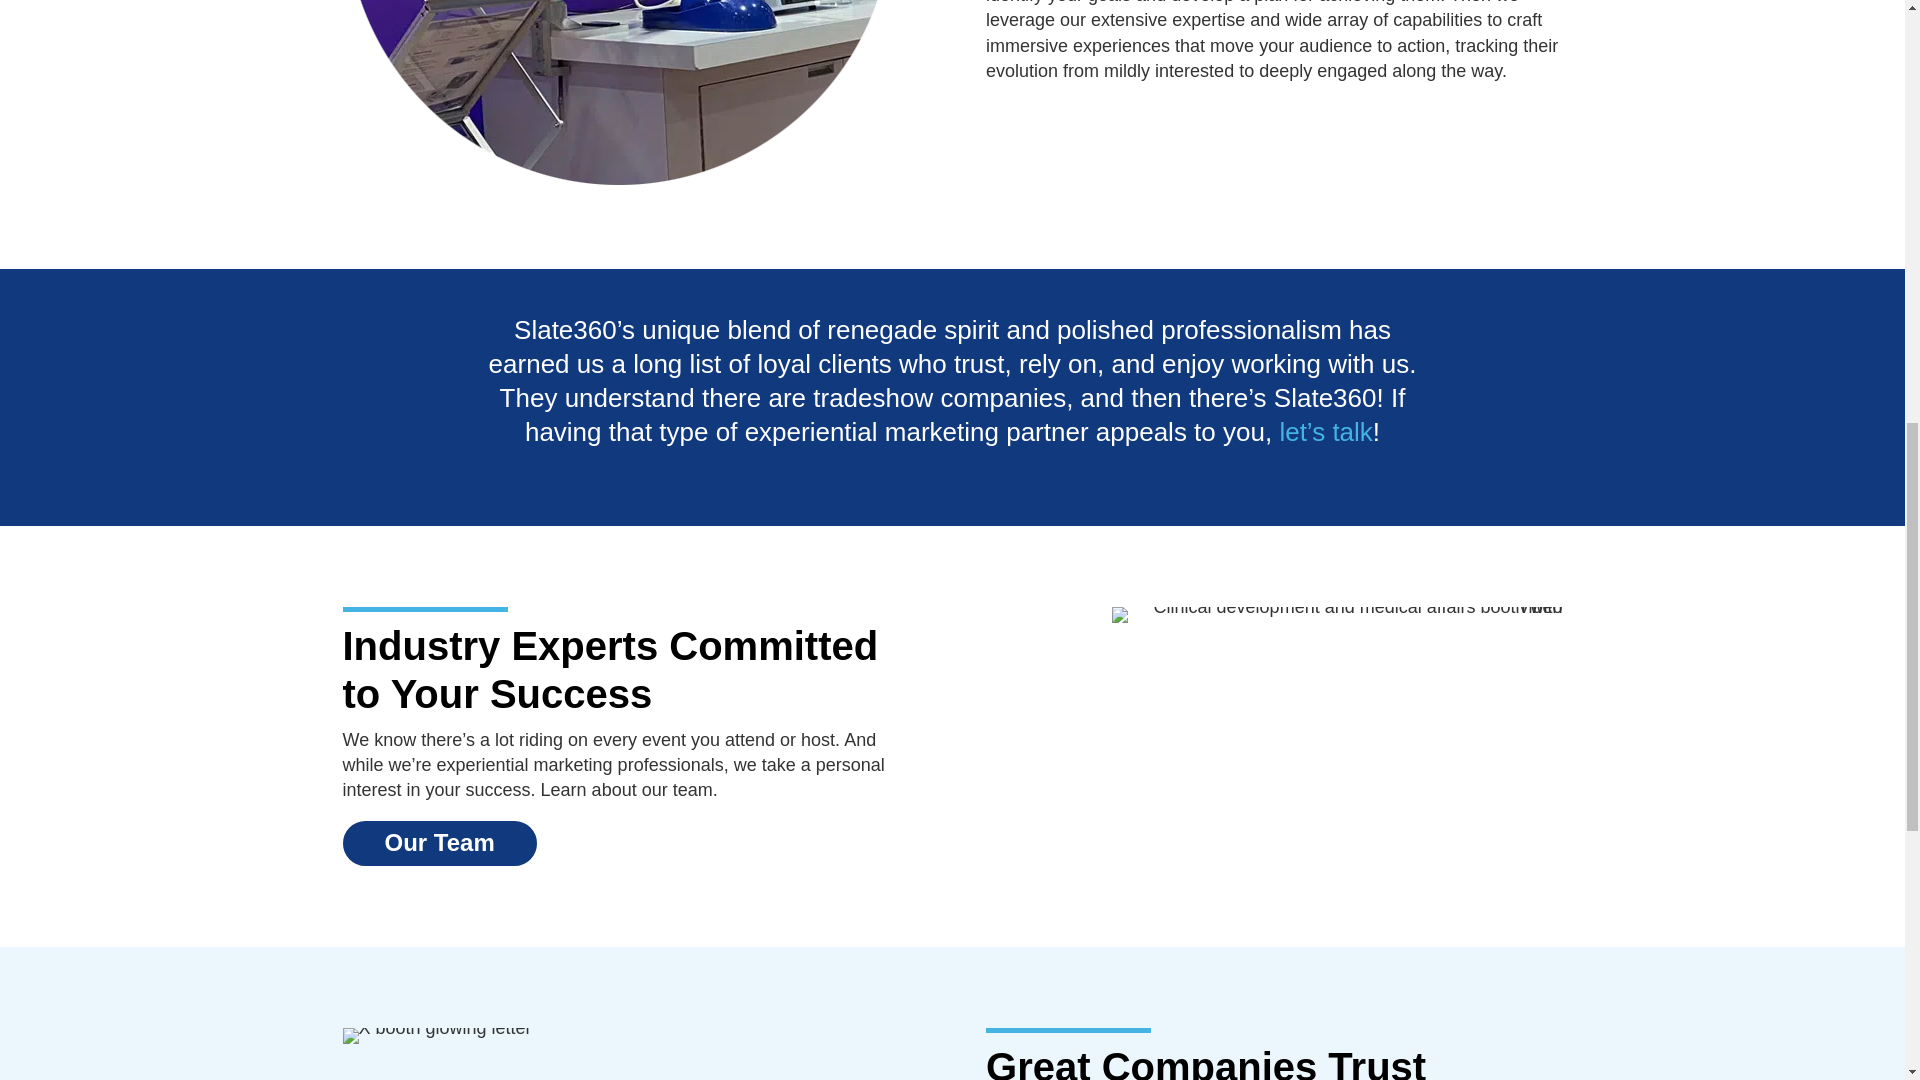 The width and height of the screenshot is (1920, 1080). What do you see at coordinates (436, 1028) in the screenshot?
I see `large-circle-xbooth` at bounding box center [436, 1028].